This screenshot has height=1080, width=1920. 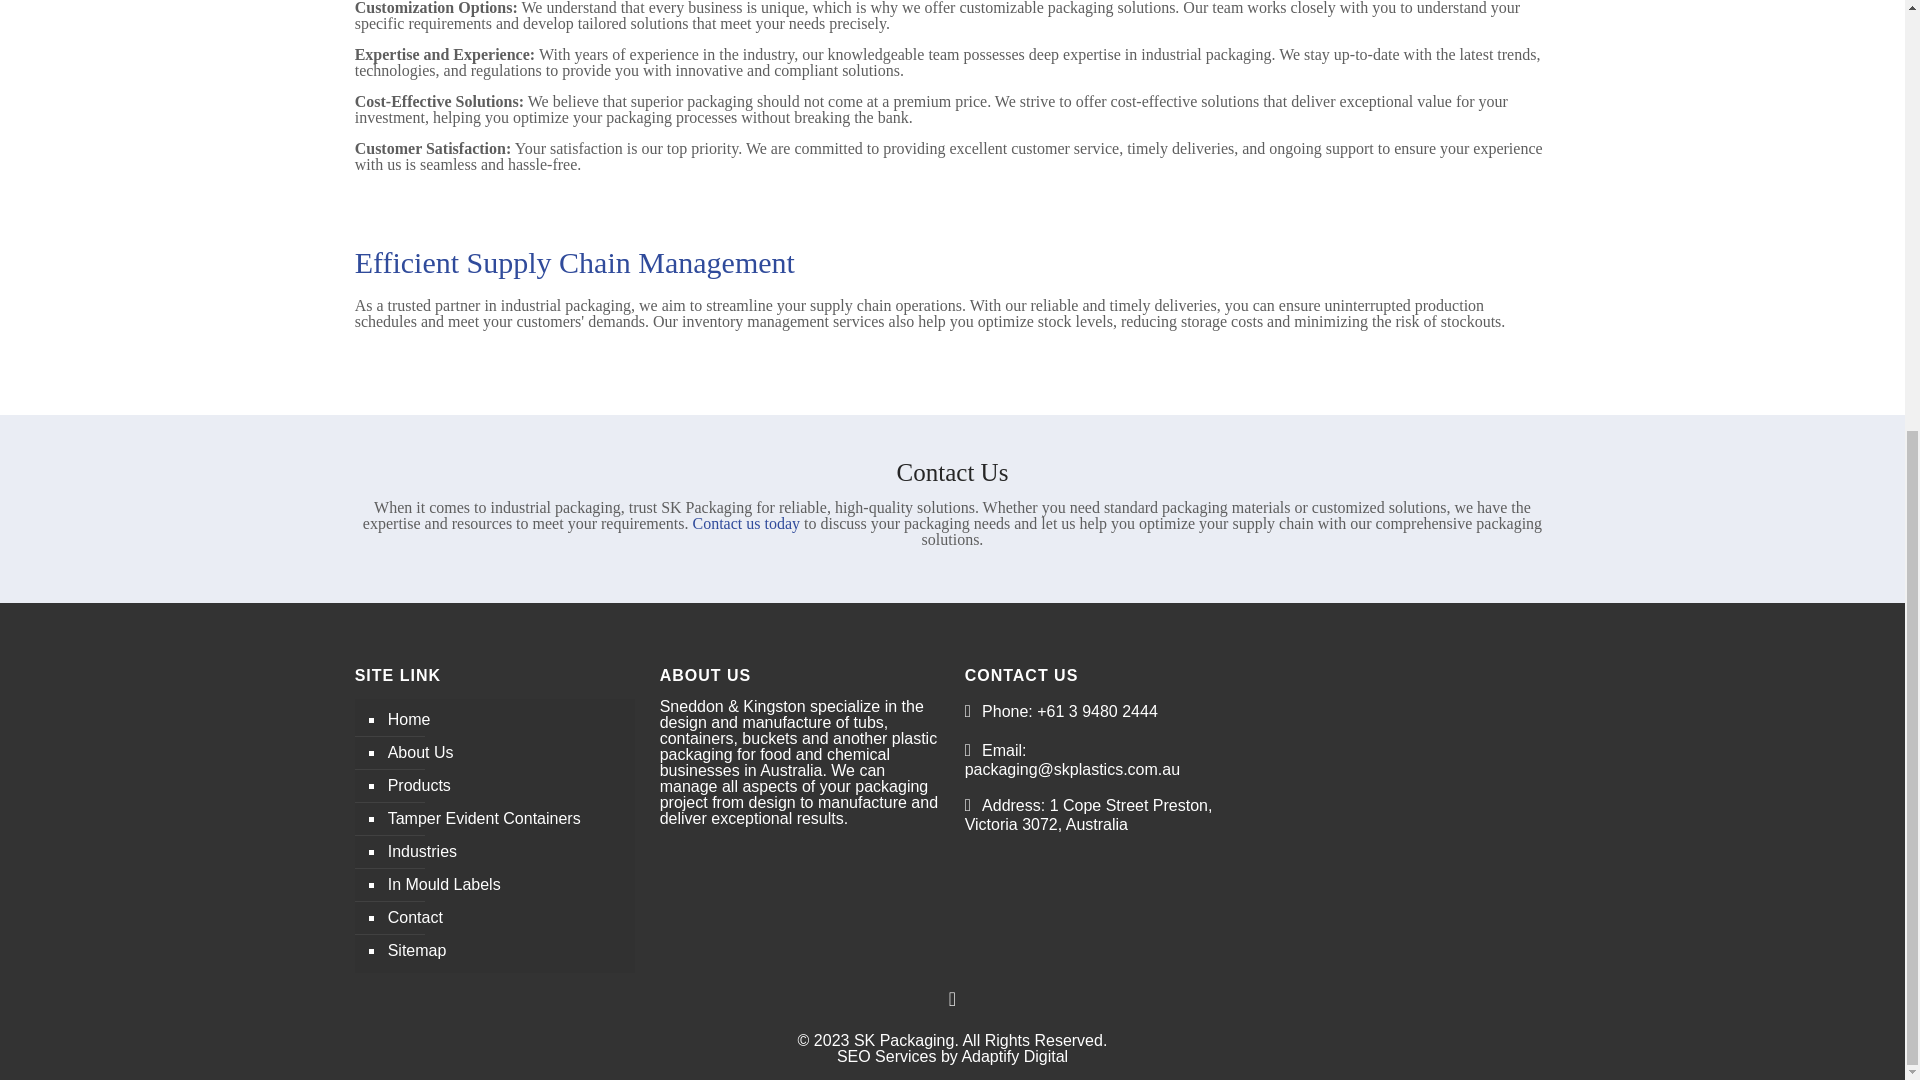 What do you see at coordinates (505, 786) in the screenshot?
I see `Products` at bounding box center [505, 786].